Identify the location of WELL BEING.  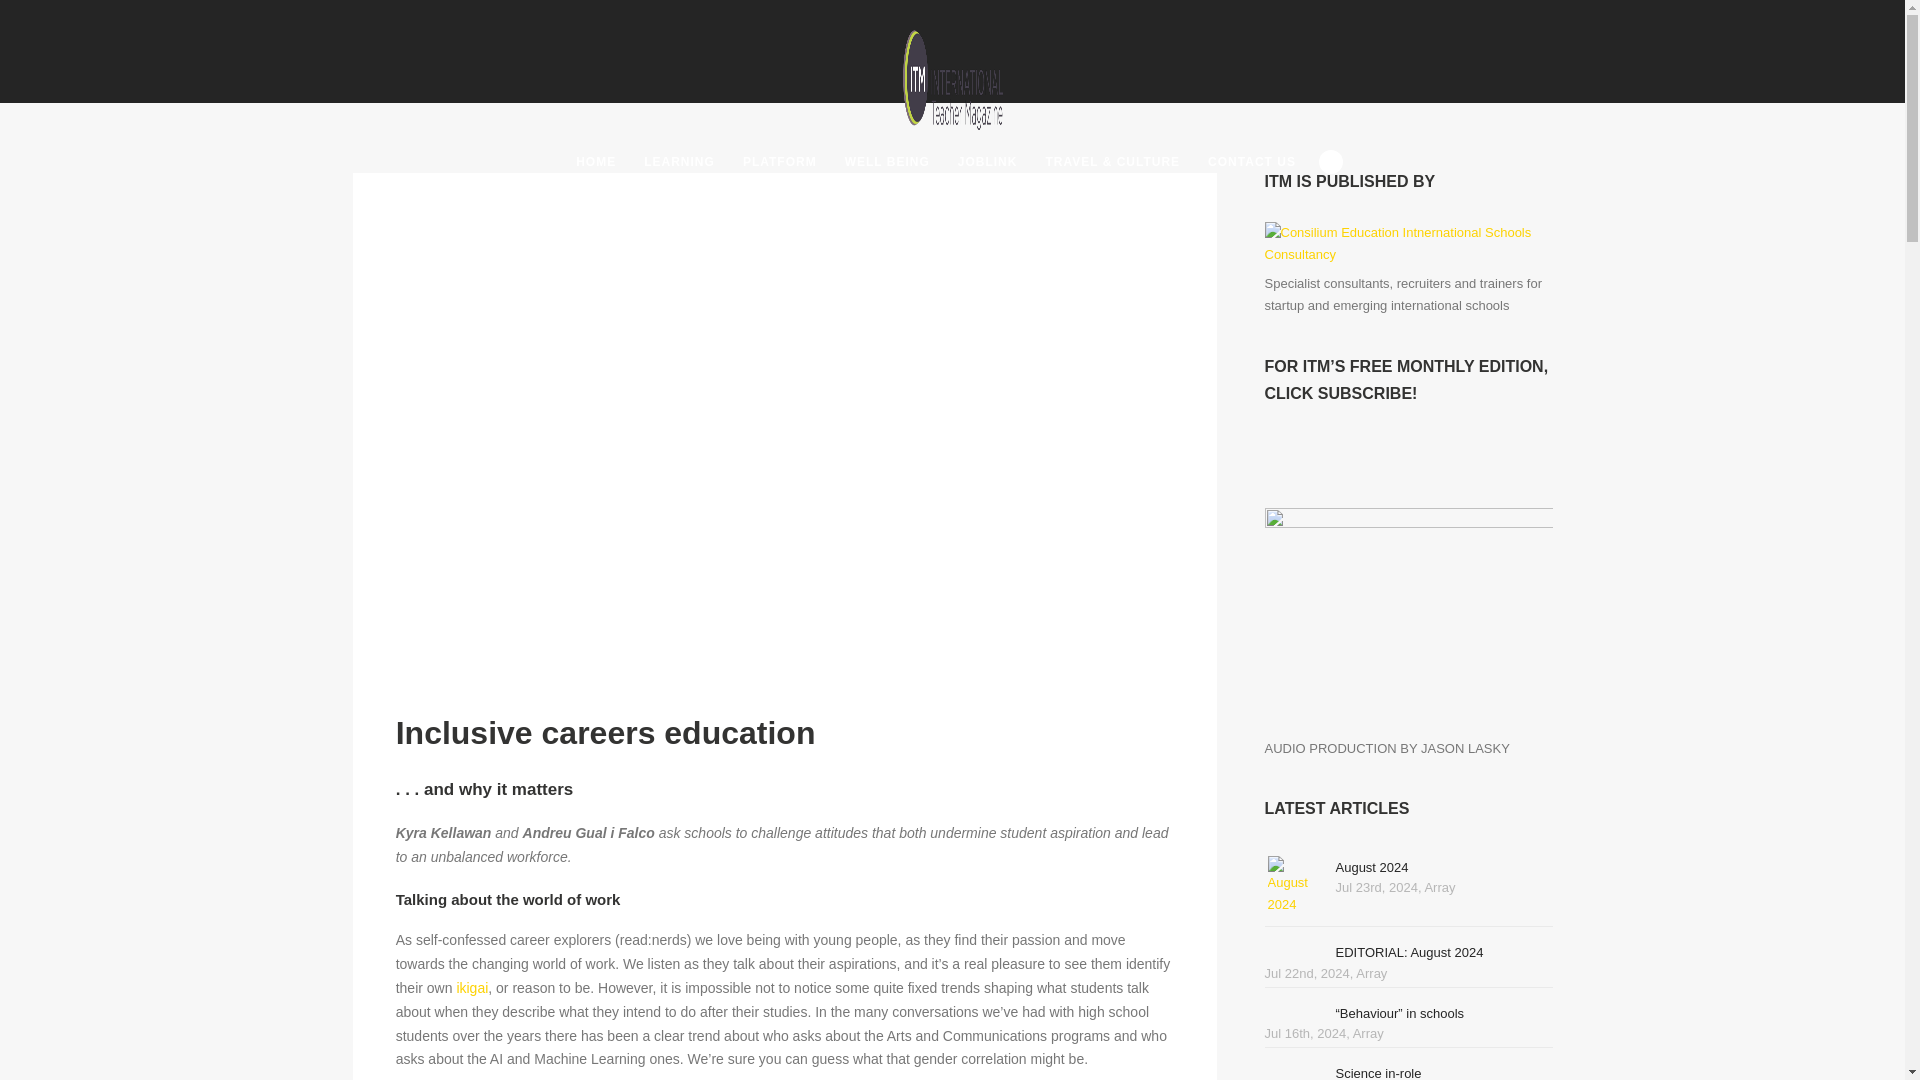
(888, 162).